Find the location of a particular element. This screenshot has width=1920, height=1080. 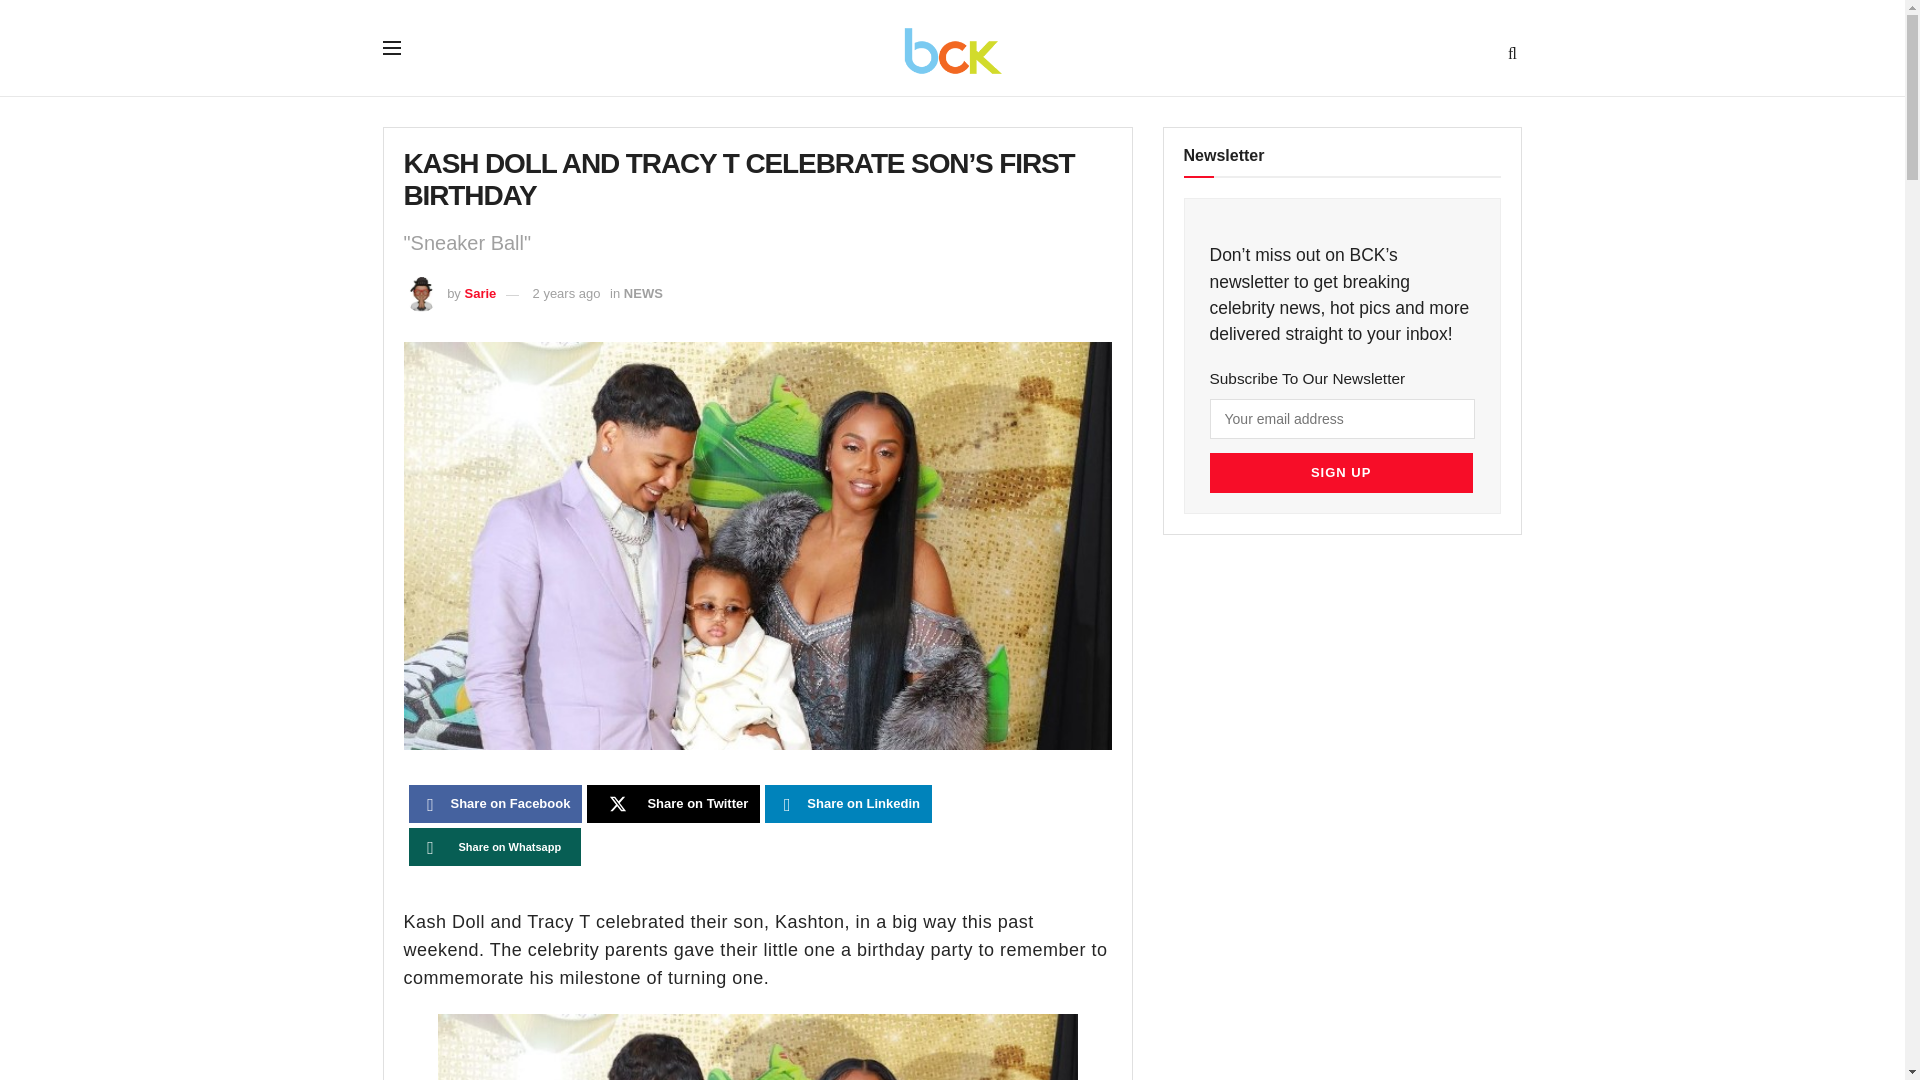

2 years ago is located at coordinates (566, 294).